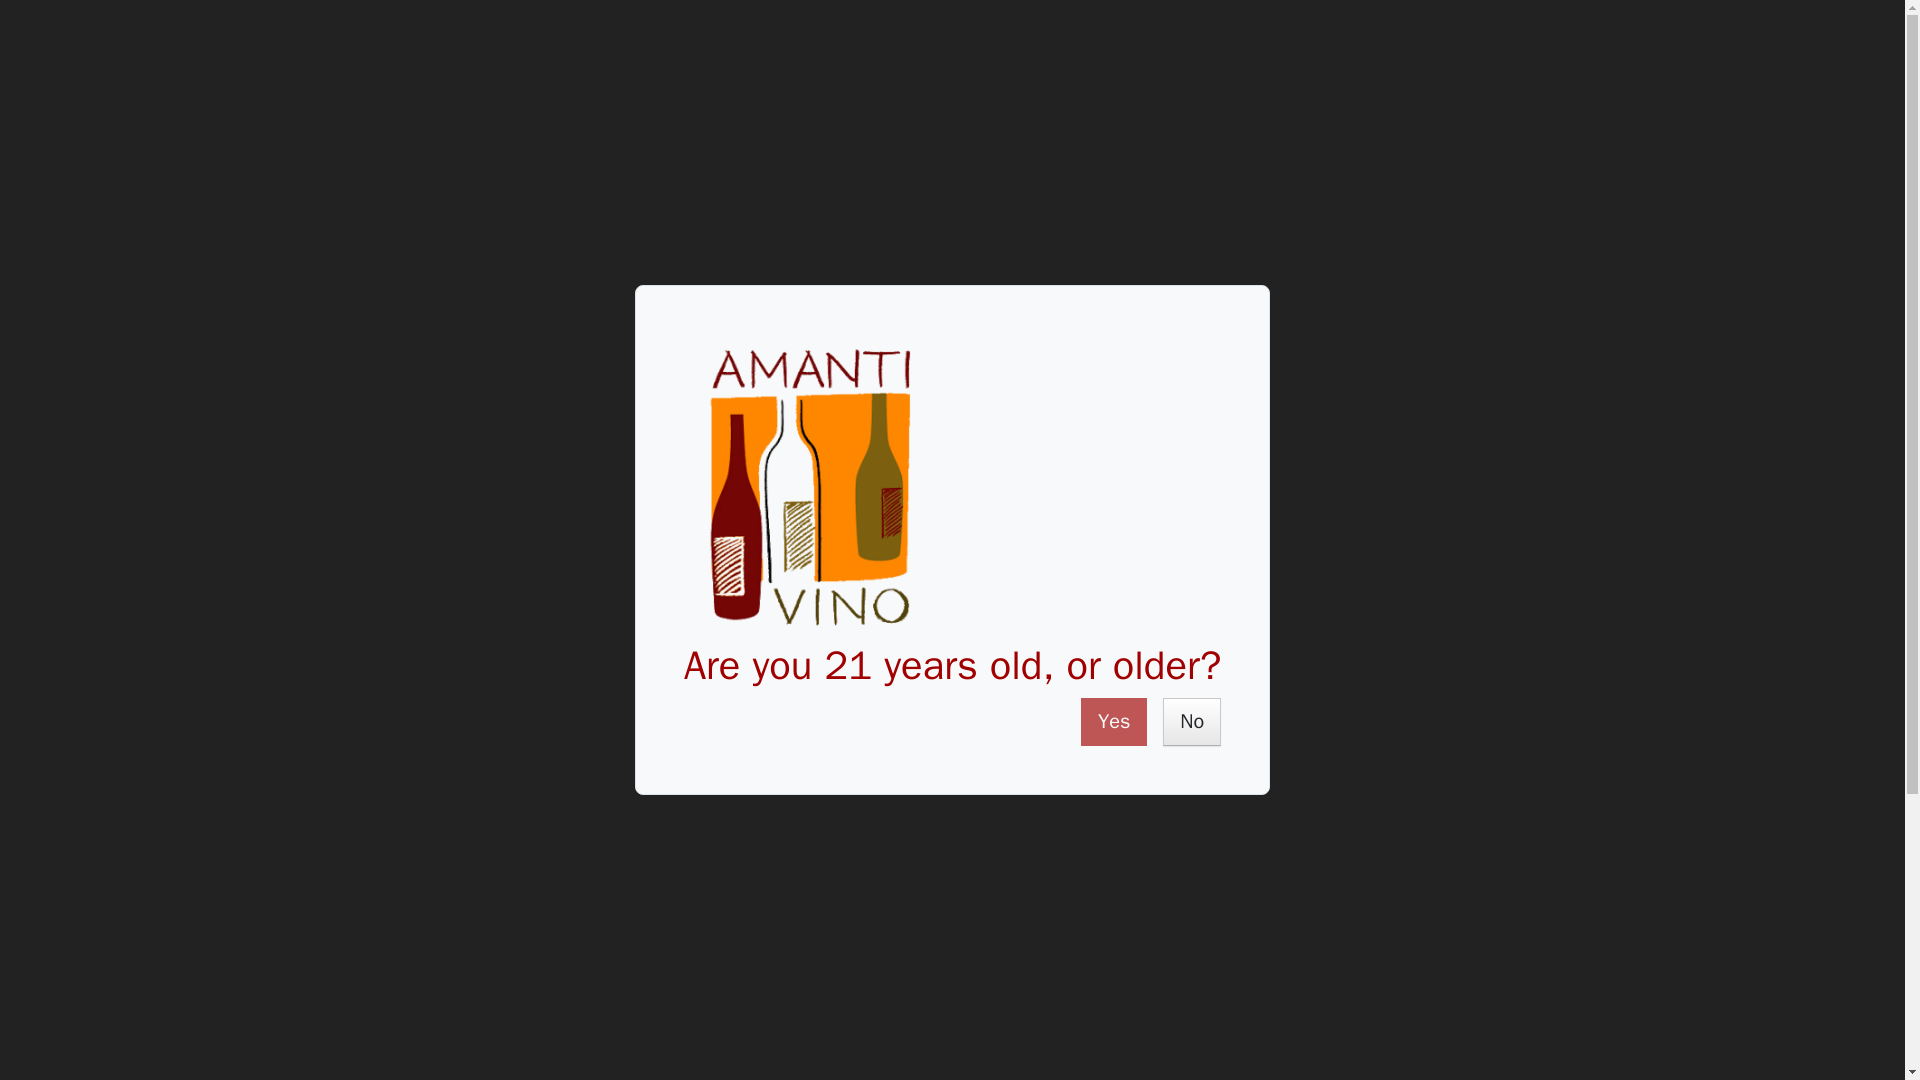 The height and width of the screenshot is (1080, 1920). I want to click on 973-509-9463, so click(1610, 26).